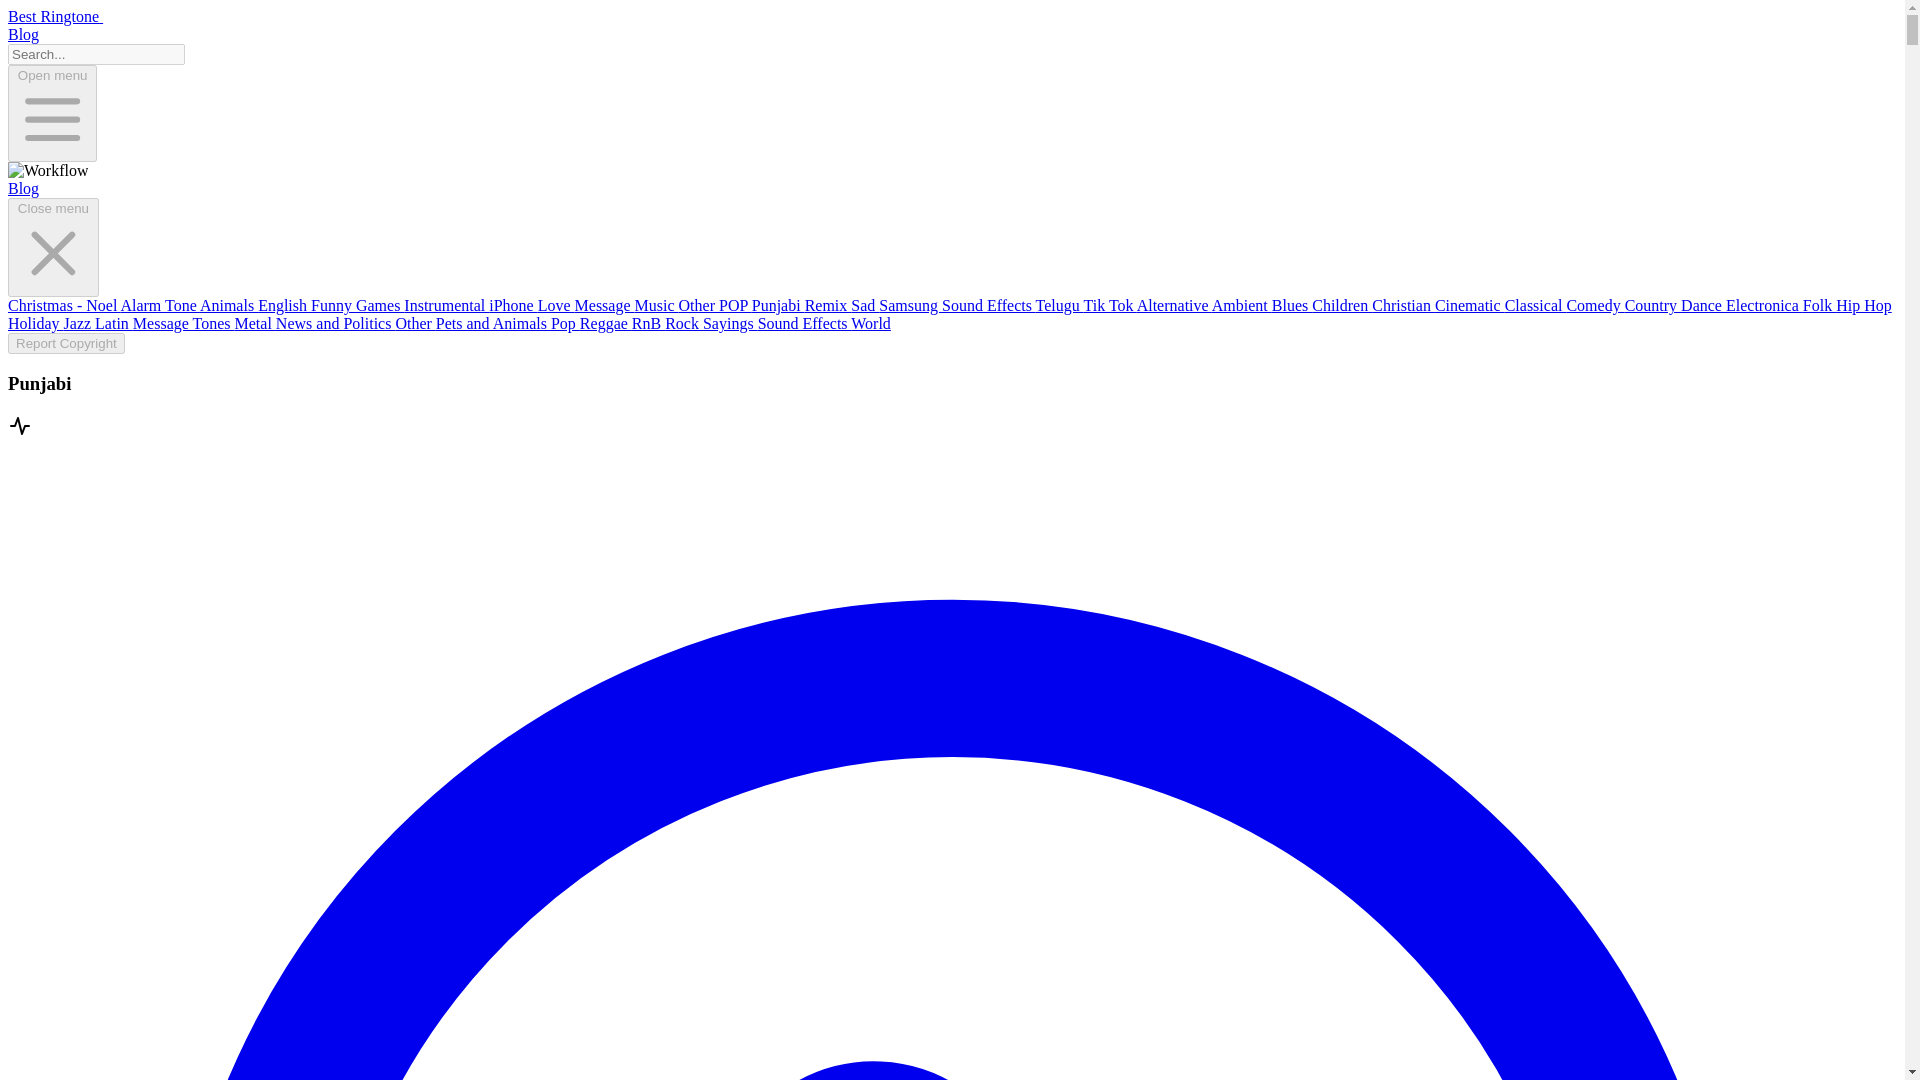 The height and width of the screenshot is (1080, 1920). I want to click on Electronica, so click(1764, 306).